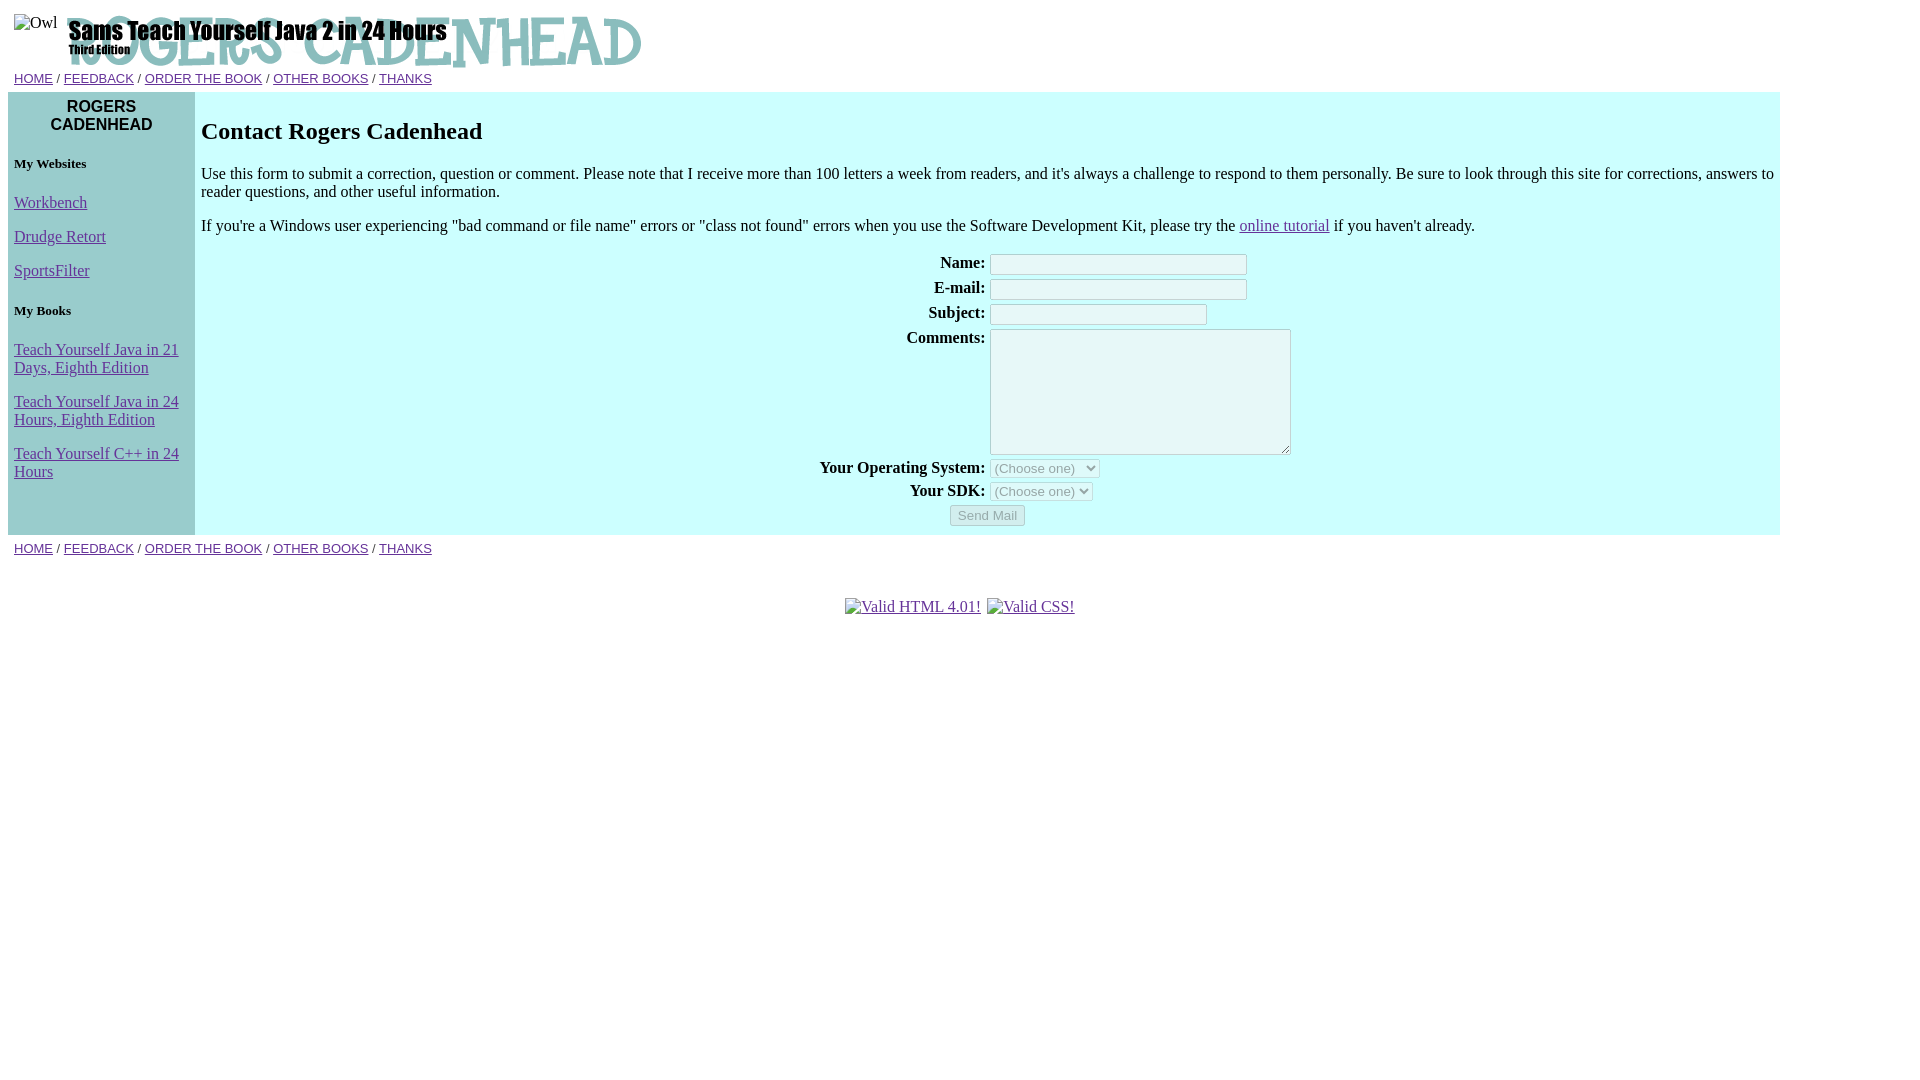 This screenshot has height=1080, width=1920. Describe the element at coordinates (320, 548) in the screenshot. I see `OTHER BOOKS` at that location.